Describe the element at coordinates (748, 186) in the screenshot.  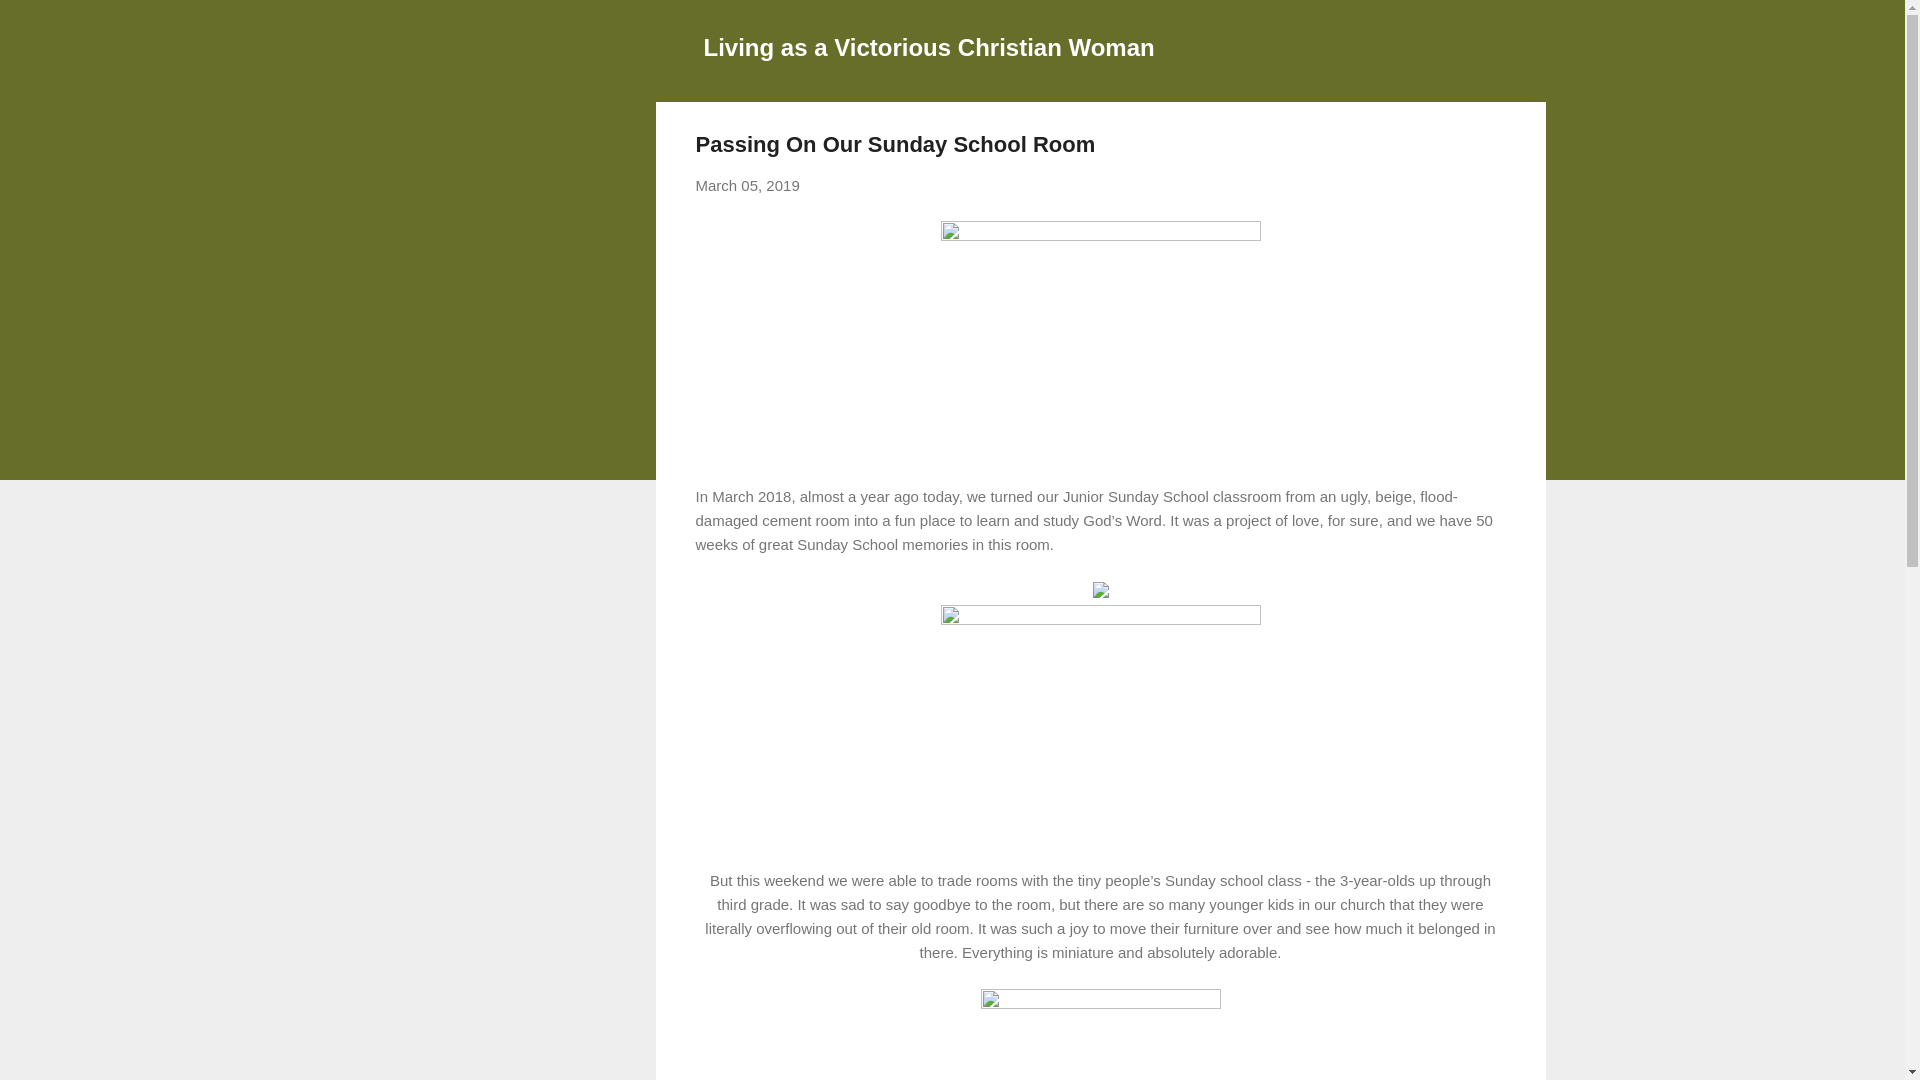
I see `permanent link` at that location.